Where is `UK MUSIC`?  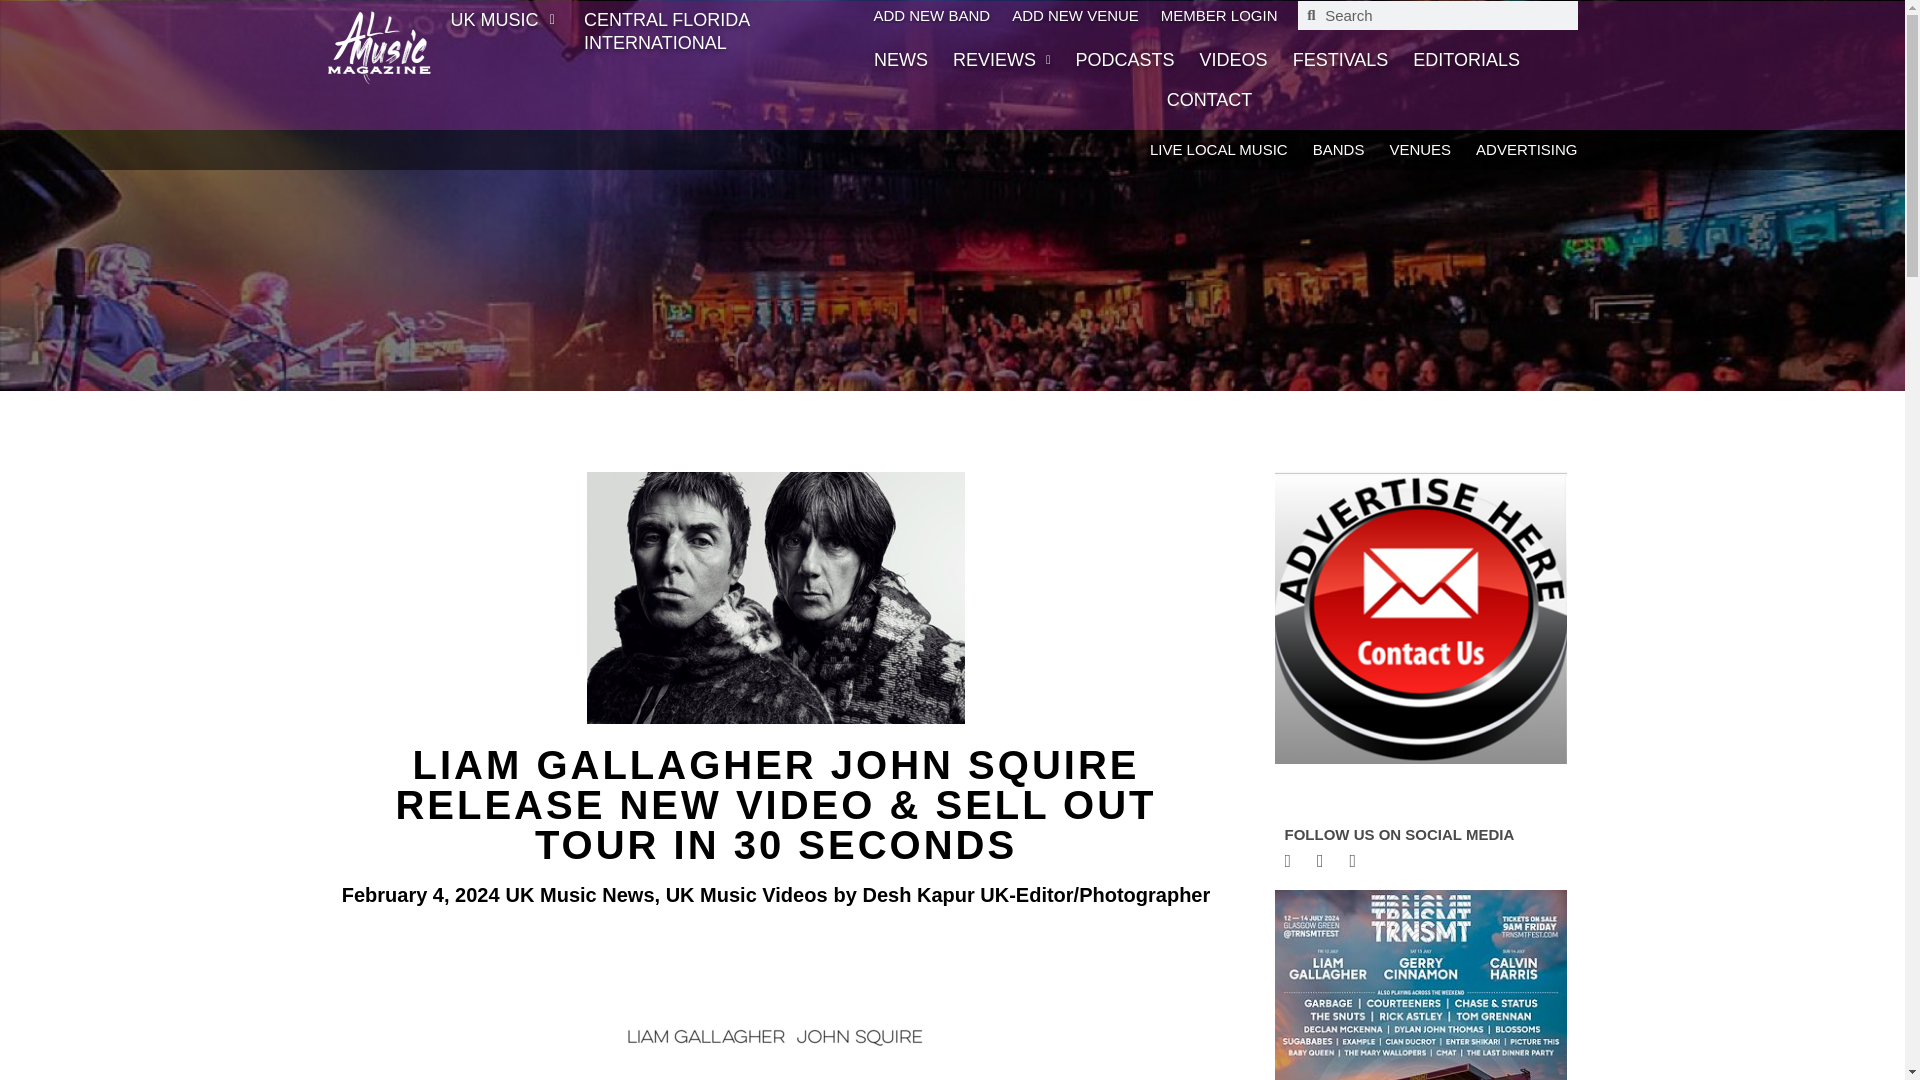 UK MUSIC is located at coordinates (506, 20).